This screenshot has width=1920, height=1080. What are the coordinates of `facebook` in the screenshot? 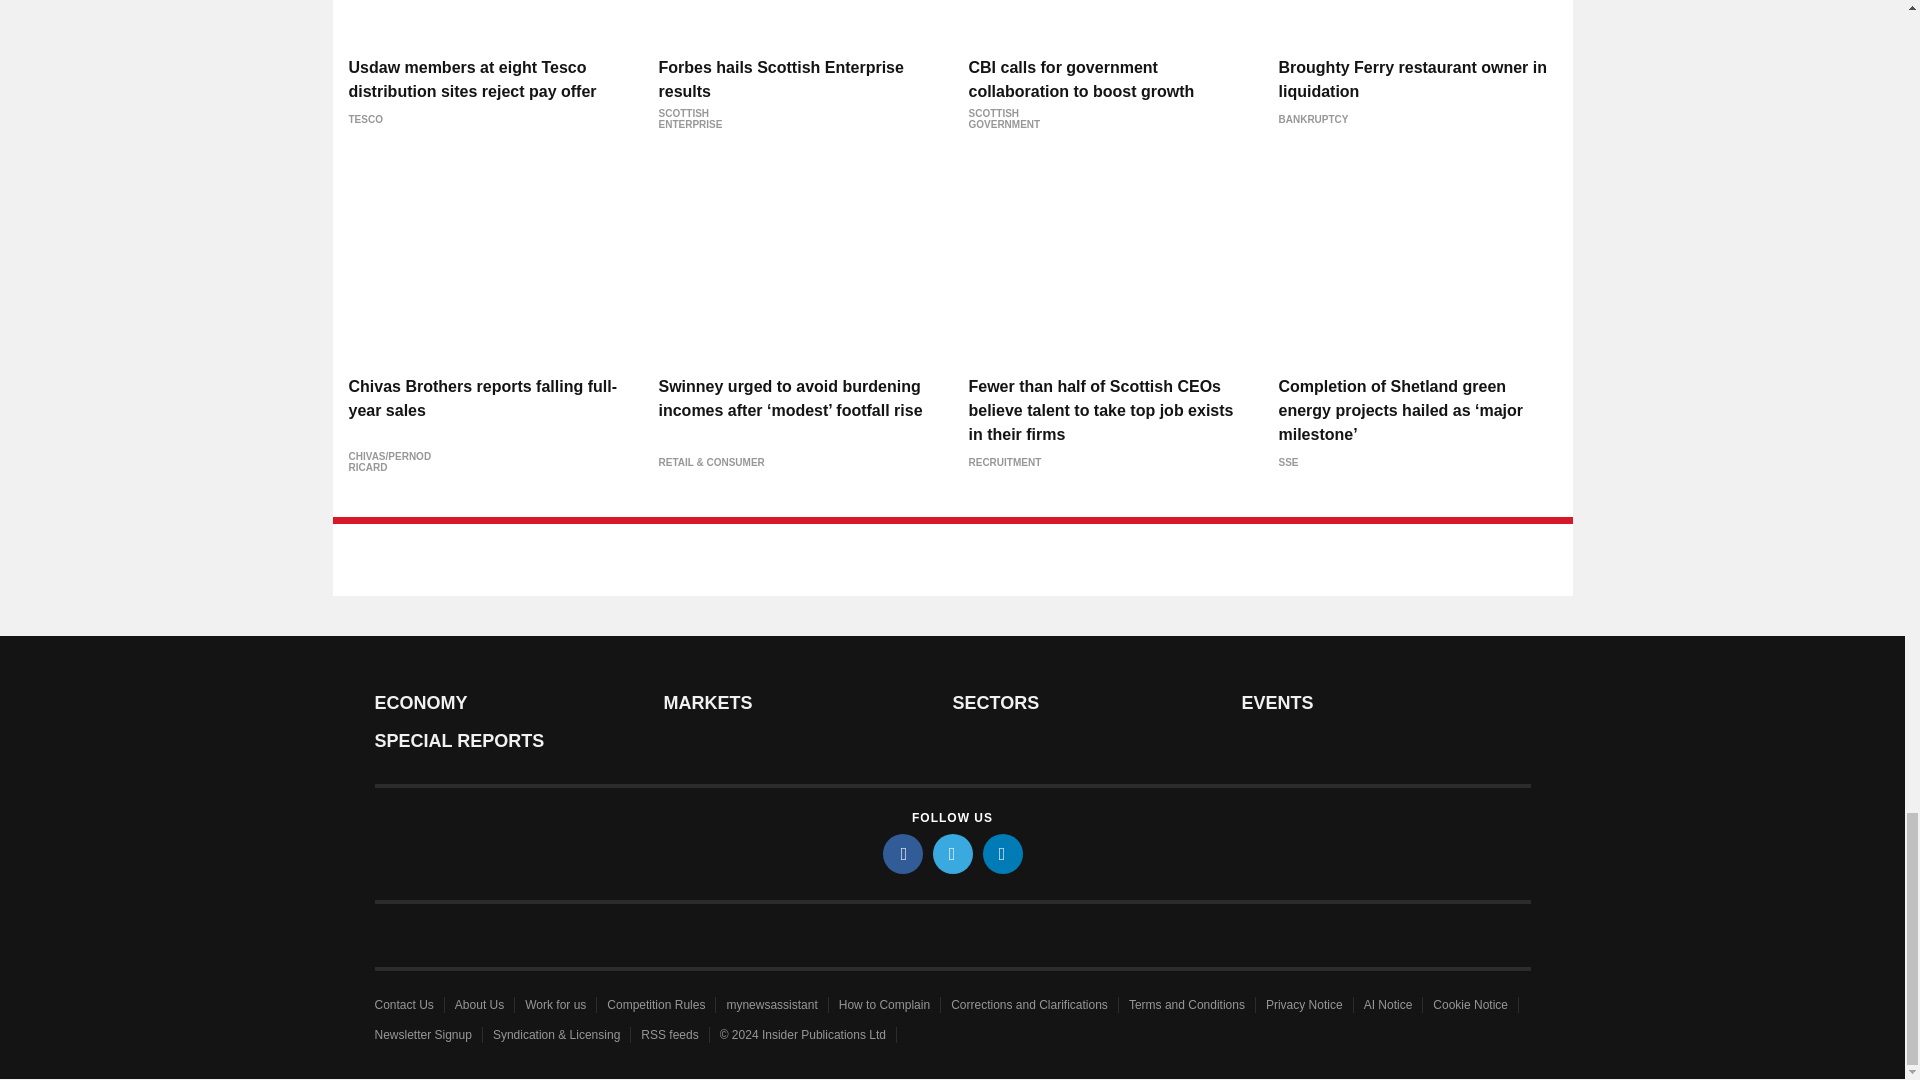 It's located at (901, 853).